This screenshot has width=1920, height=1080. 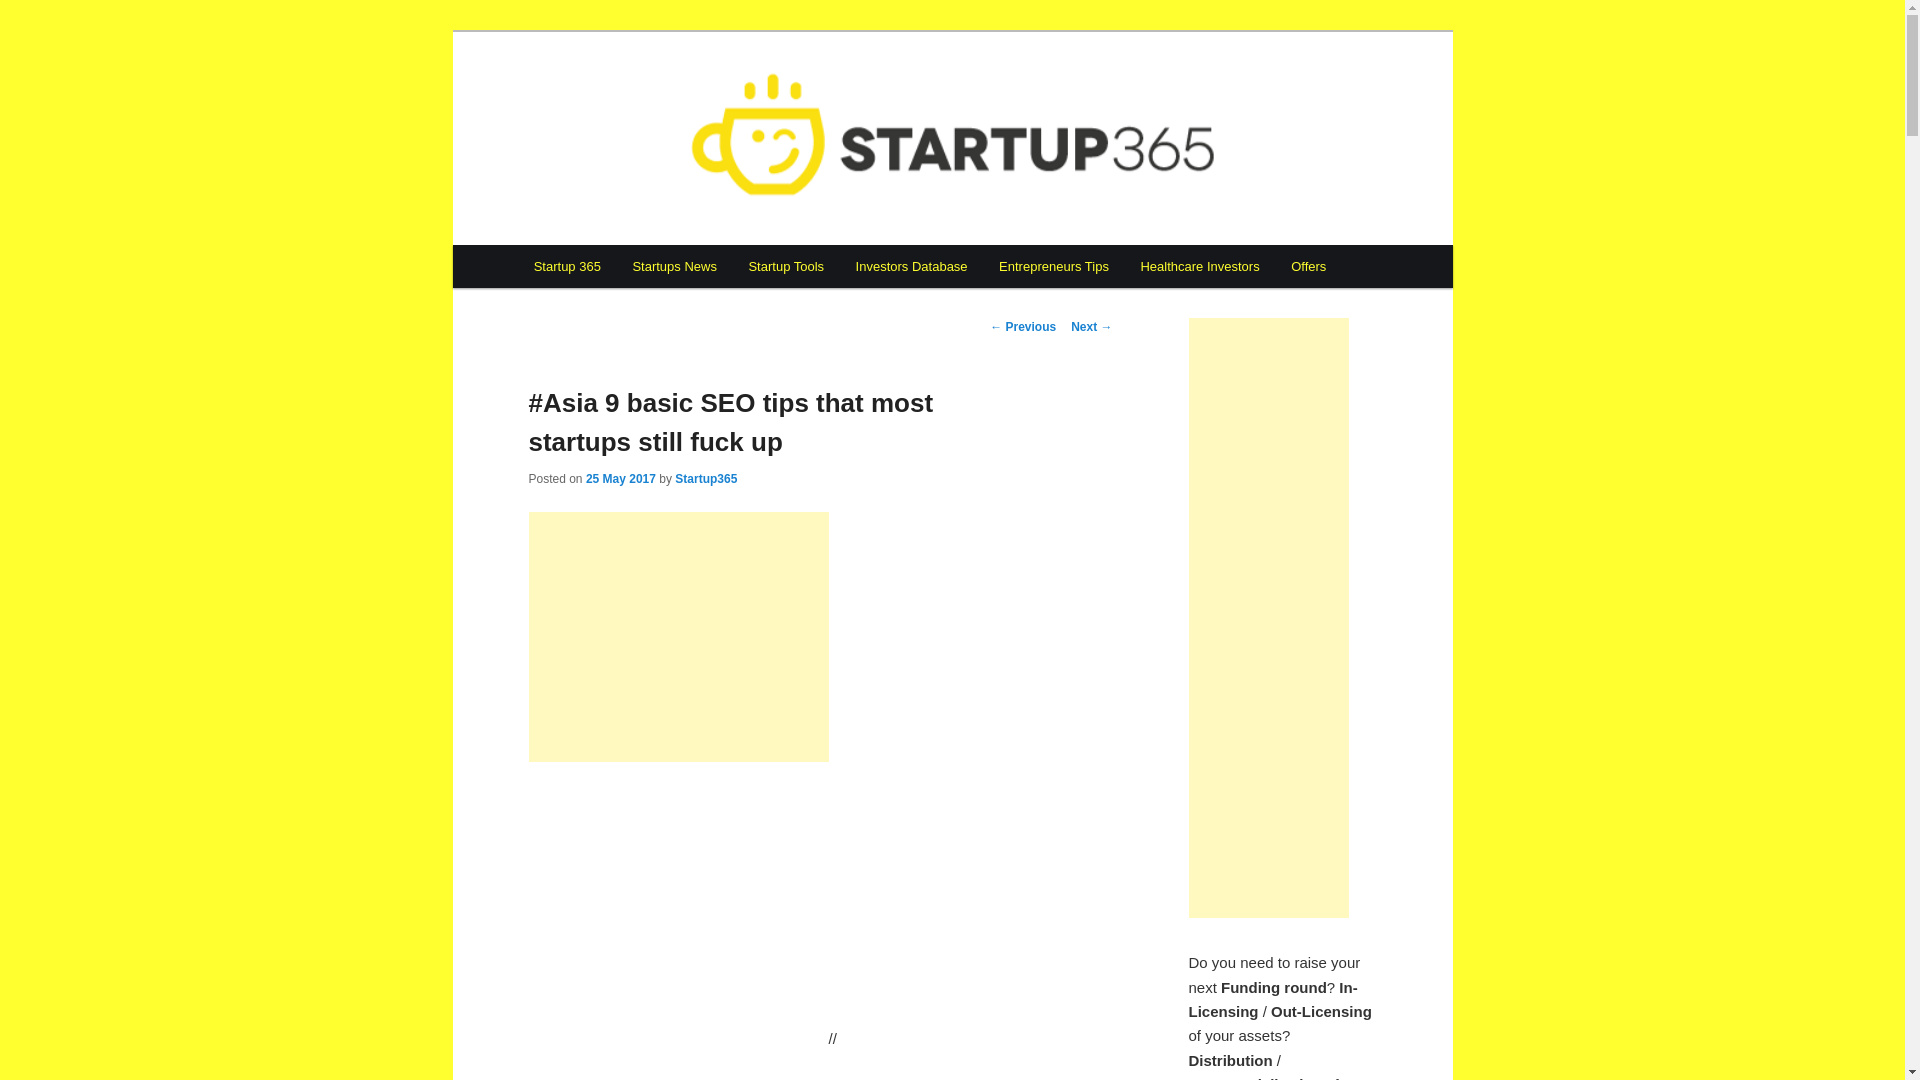 I want to click on 25 May 2017, so click(x=620, y=478).